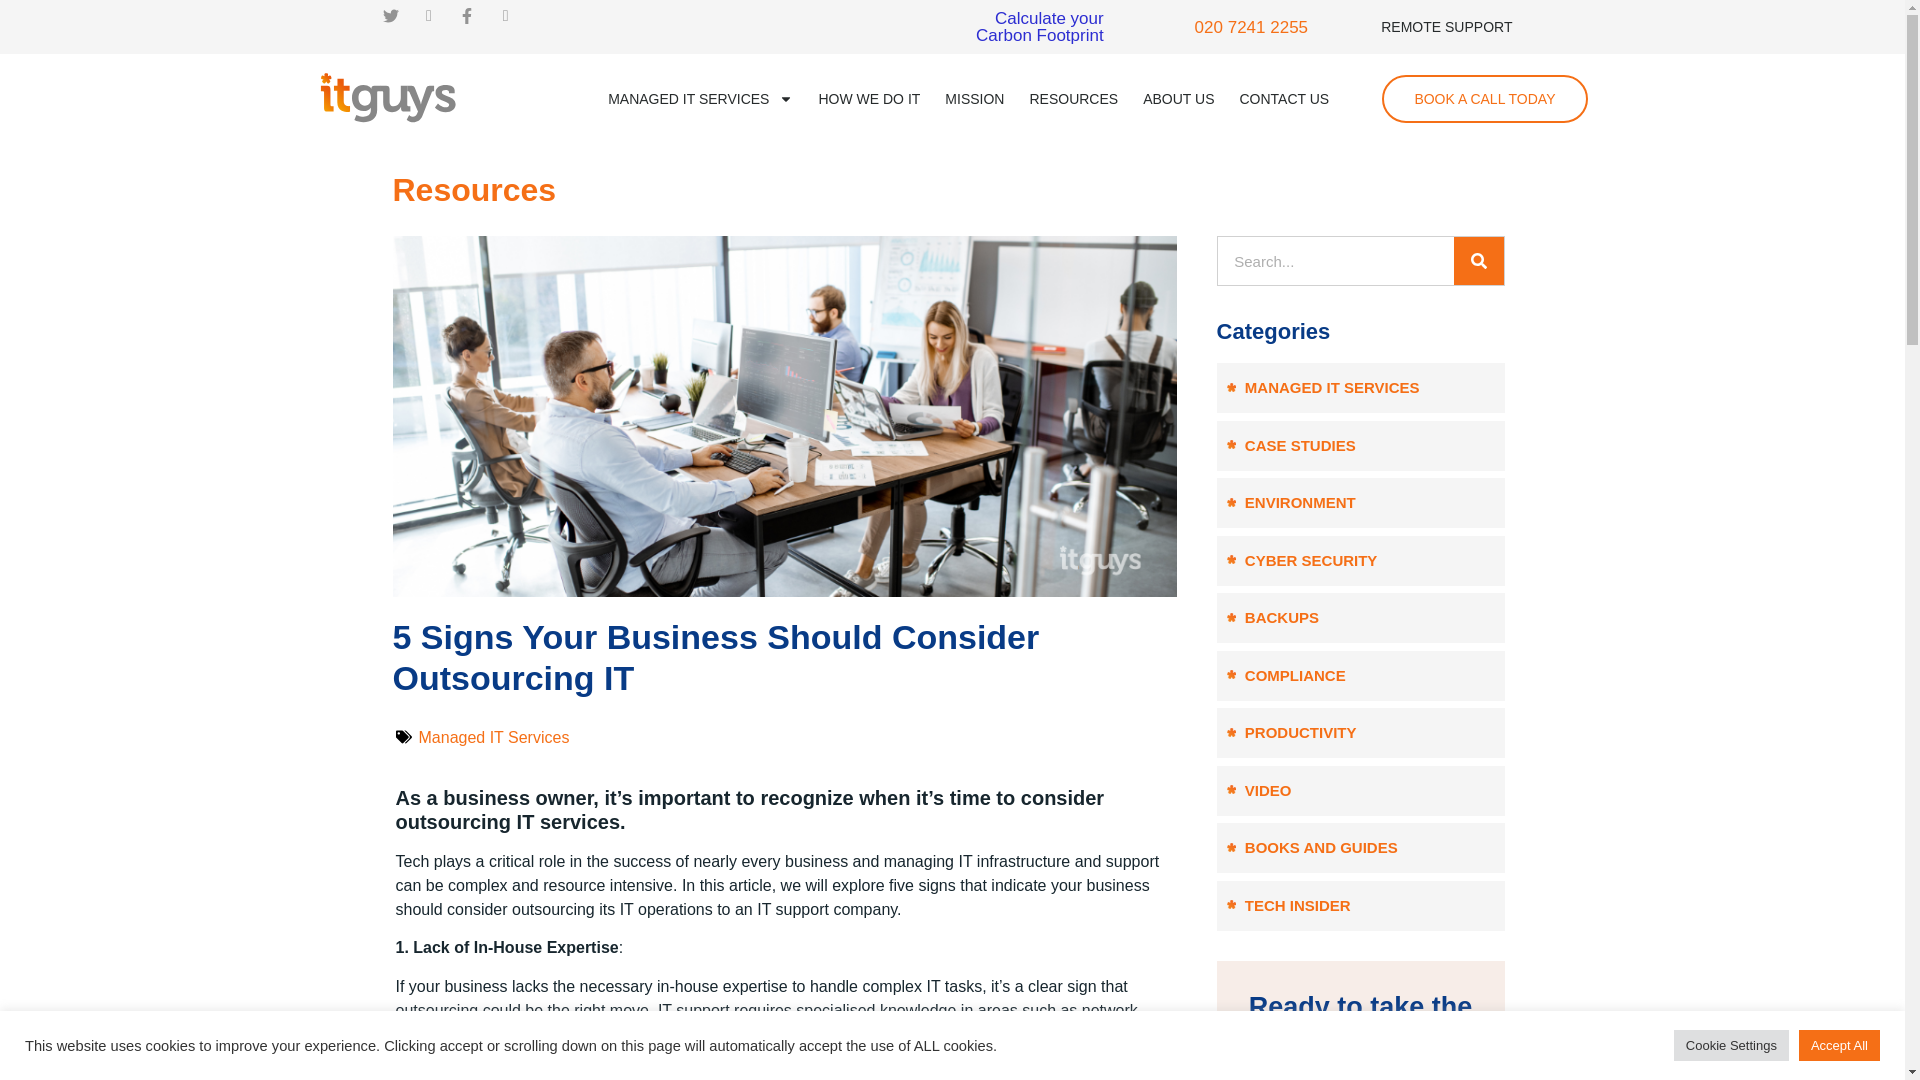 The image size is (1920, 1080). I want to click on HOW WE DO IT, so click(868, 98).